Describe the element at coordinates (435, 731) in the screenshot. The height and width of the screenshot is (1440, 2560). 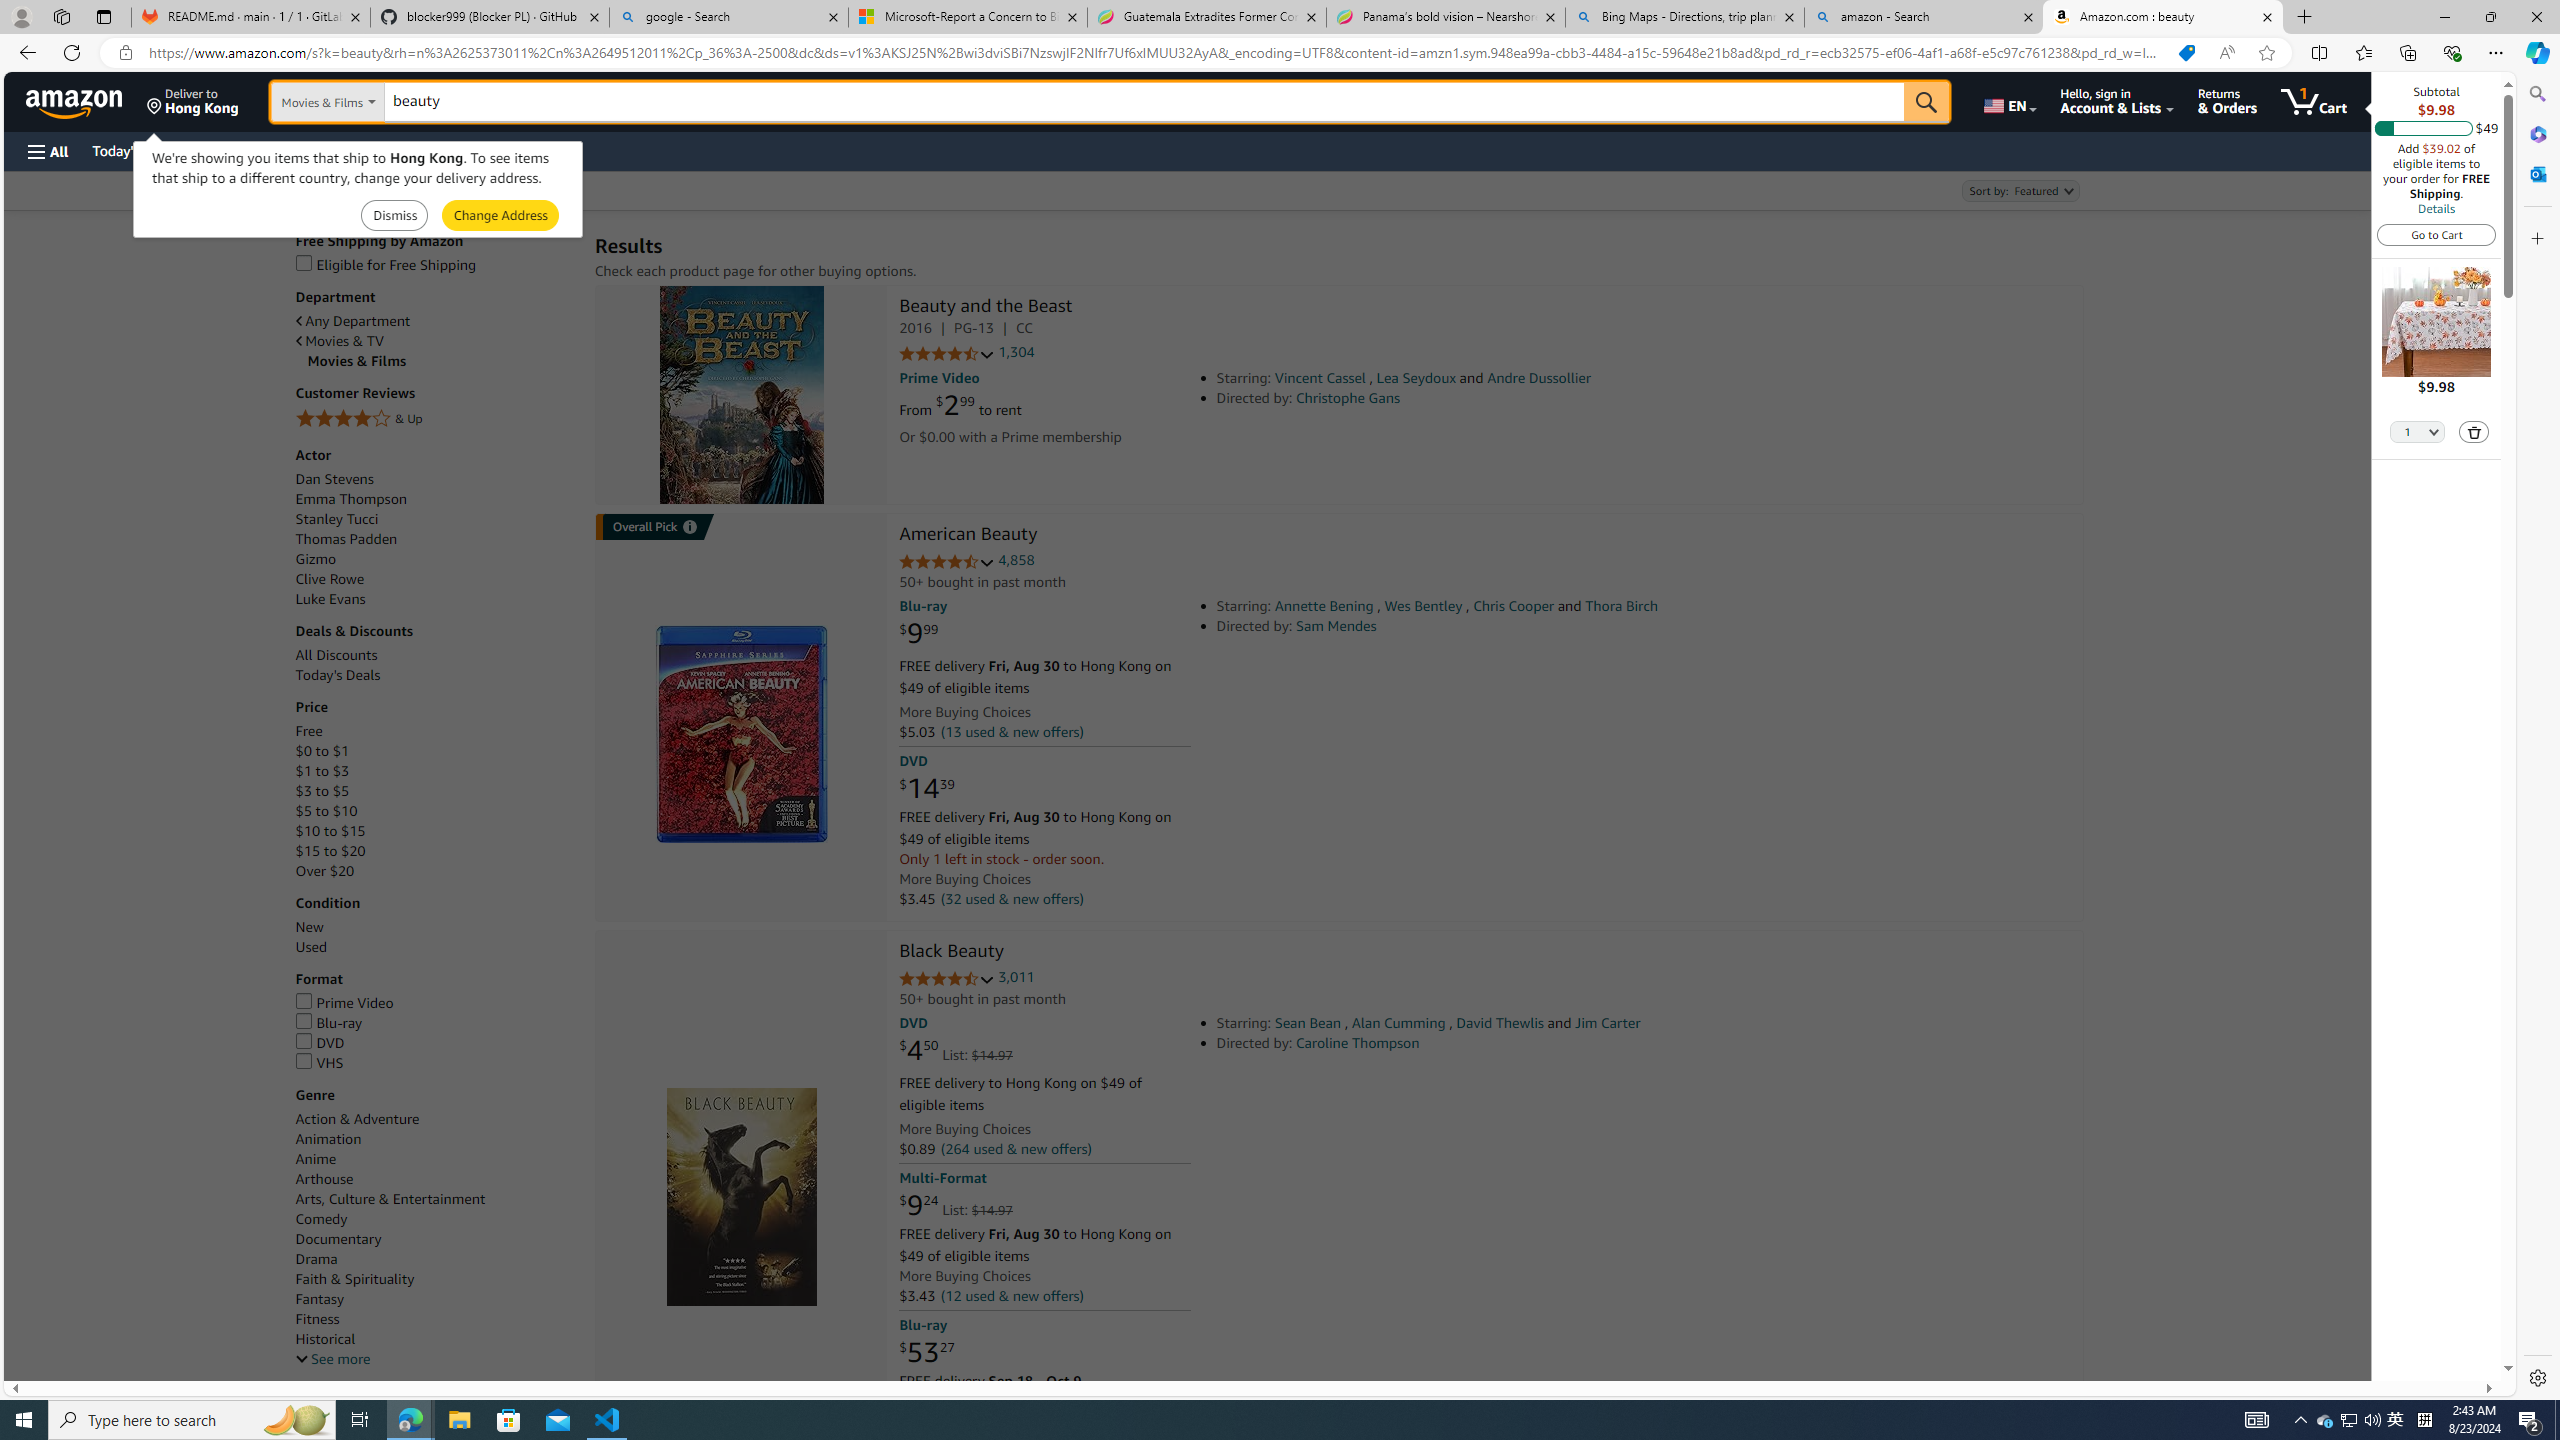
I see `Free` at that location.